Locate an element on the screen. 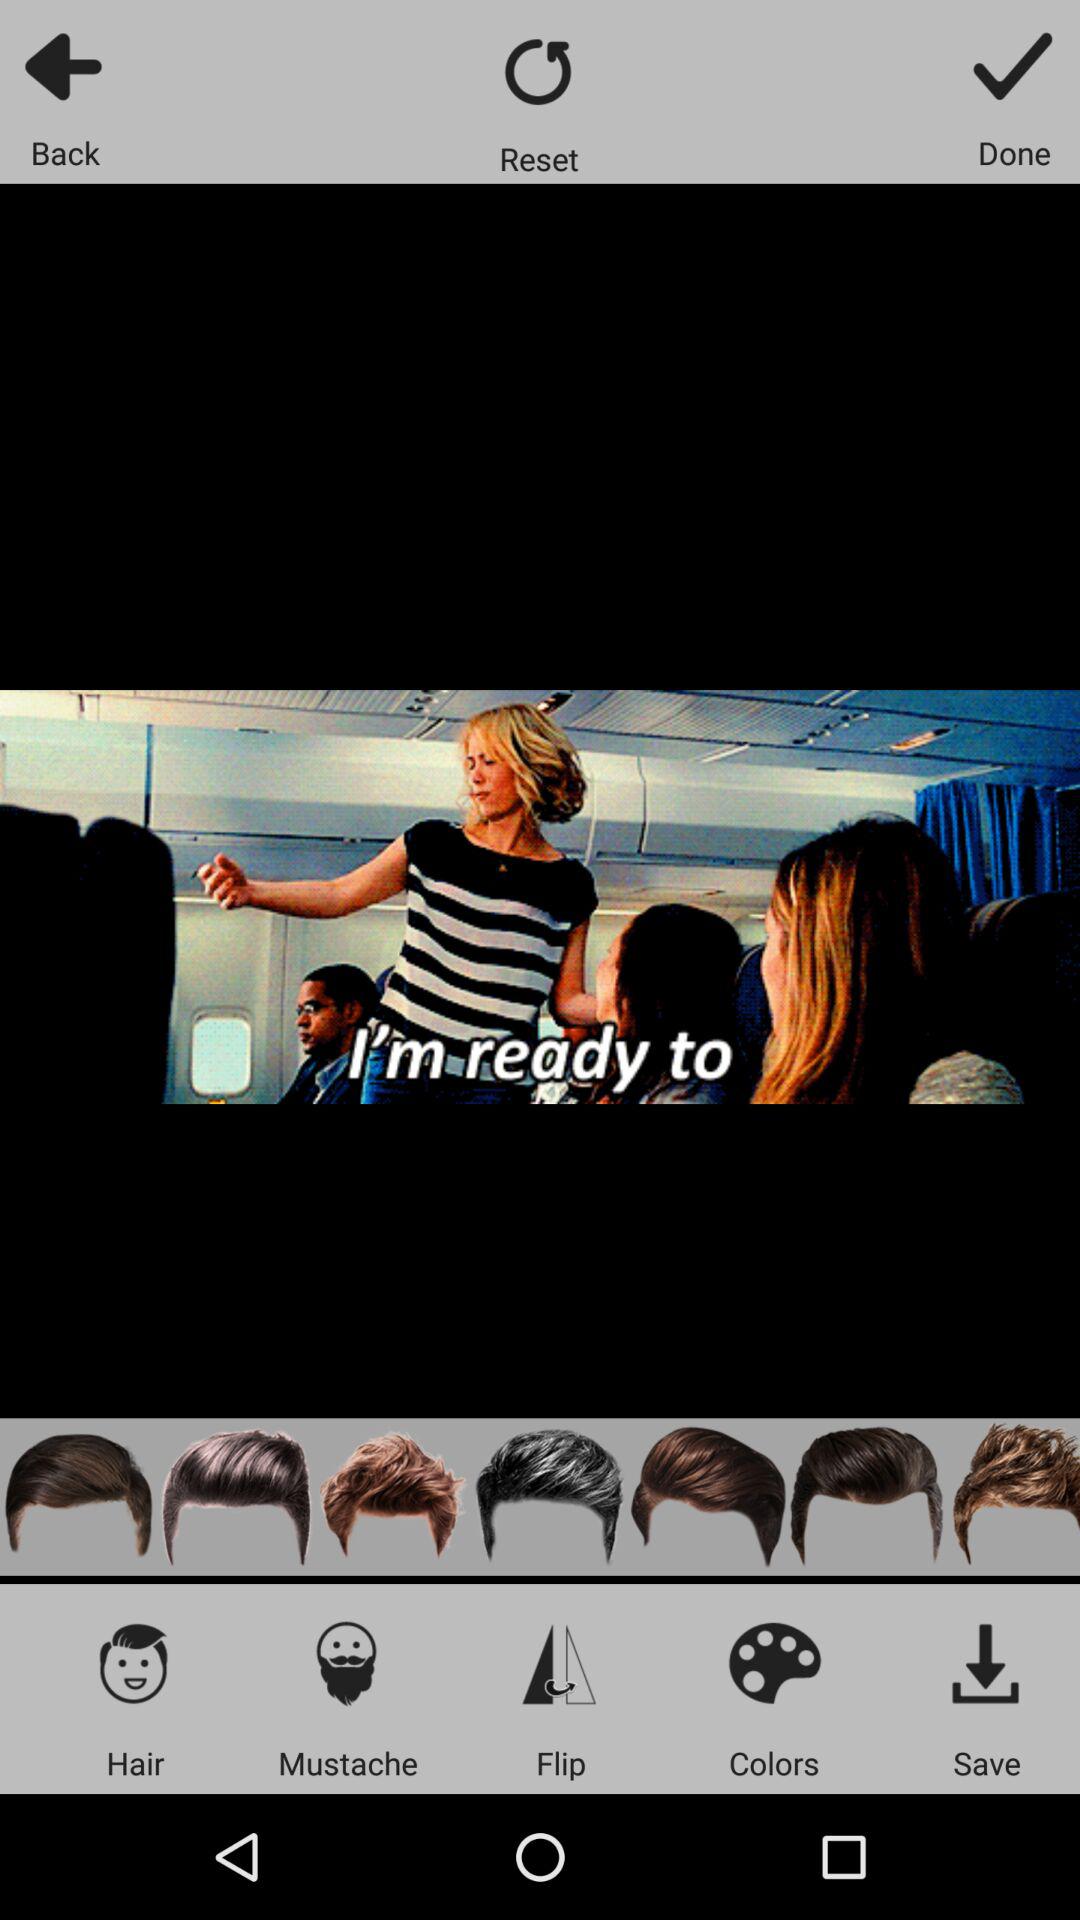 The width and height of the screenshot is (1080, 1920). change color is located at coordinates (774, 1662).